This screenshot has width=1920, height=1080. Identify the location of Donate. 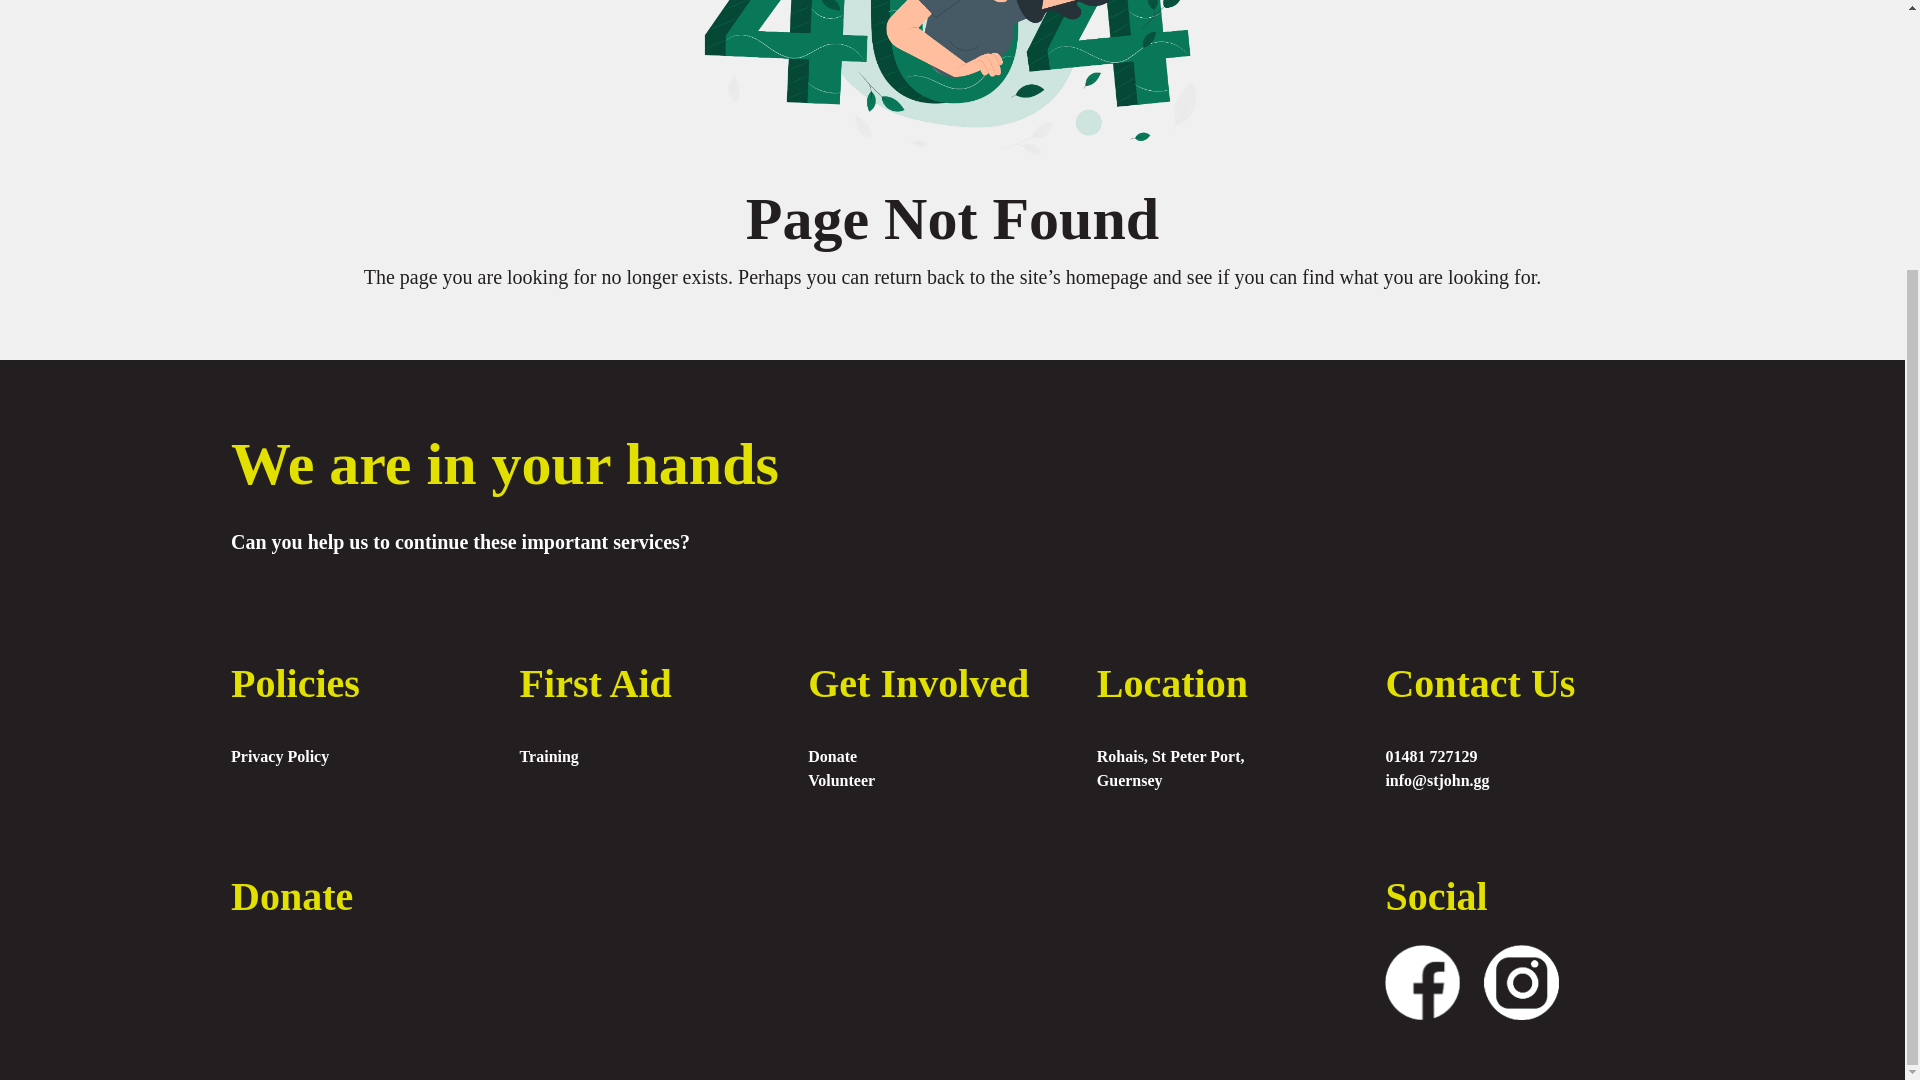
(952, 756).